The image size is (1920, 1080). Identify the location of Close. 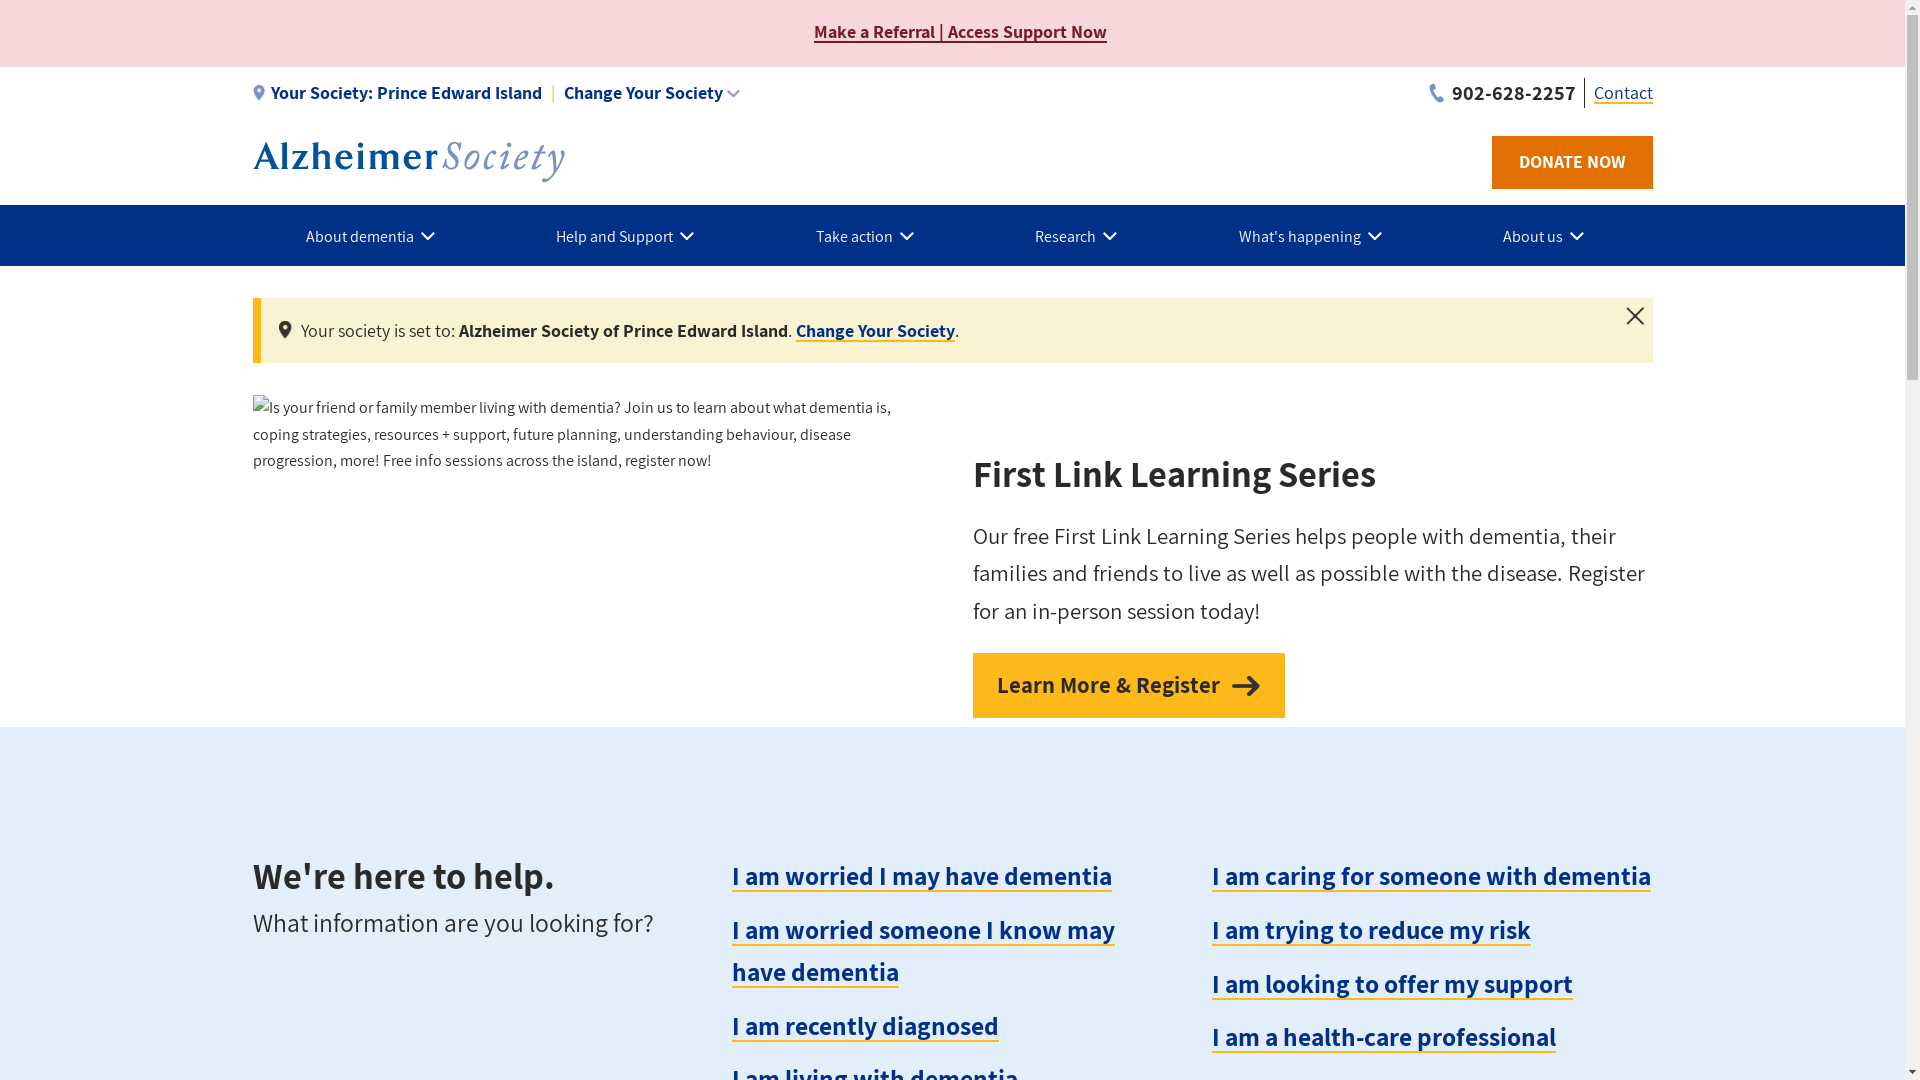
(1635, 316).